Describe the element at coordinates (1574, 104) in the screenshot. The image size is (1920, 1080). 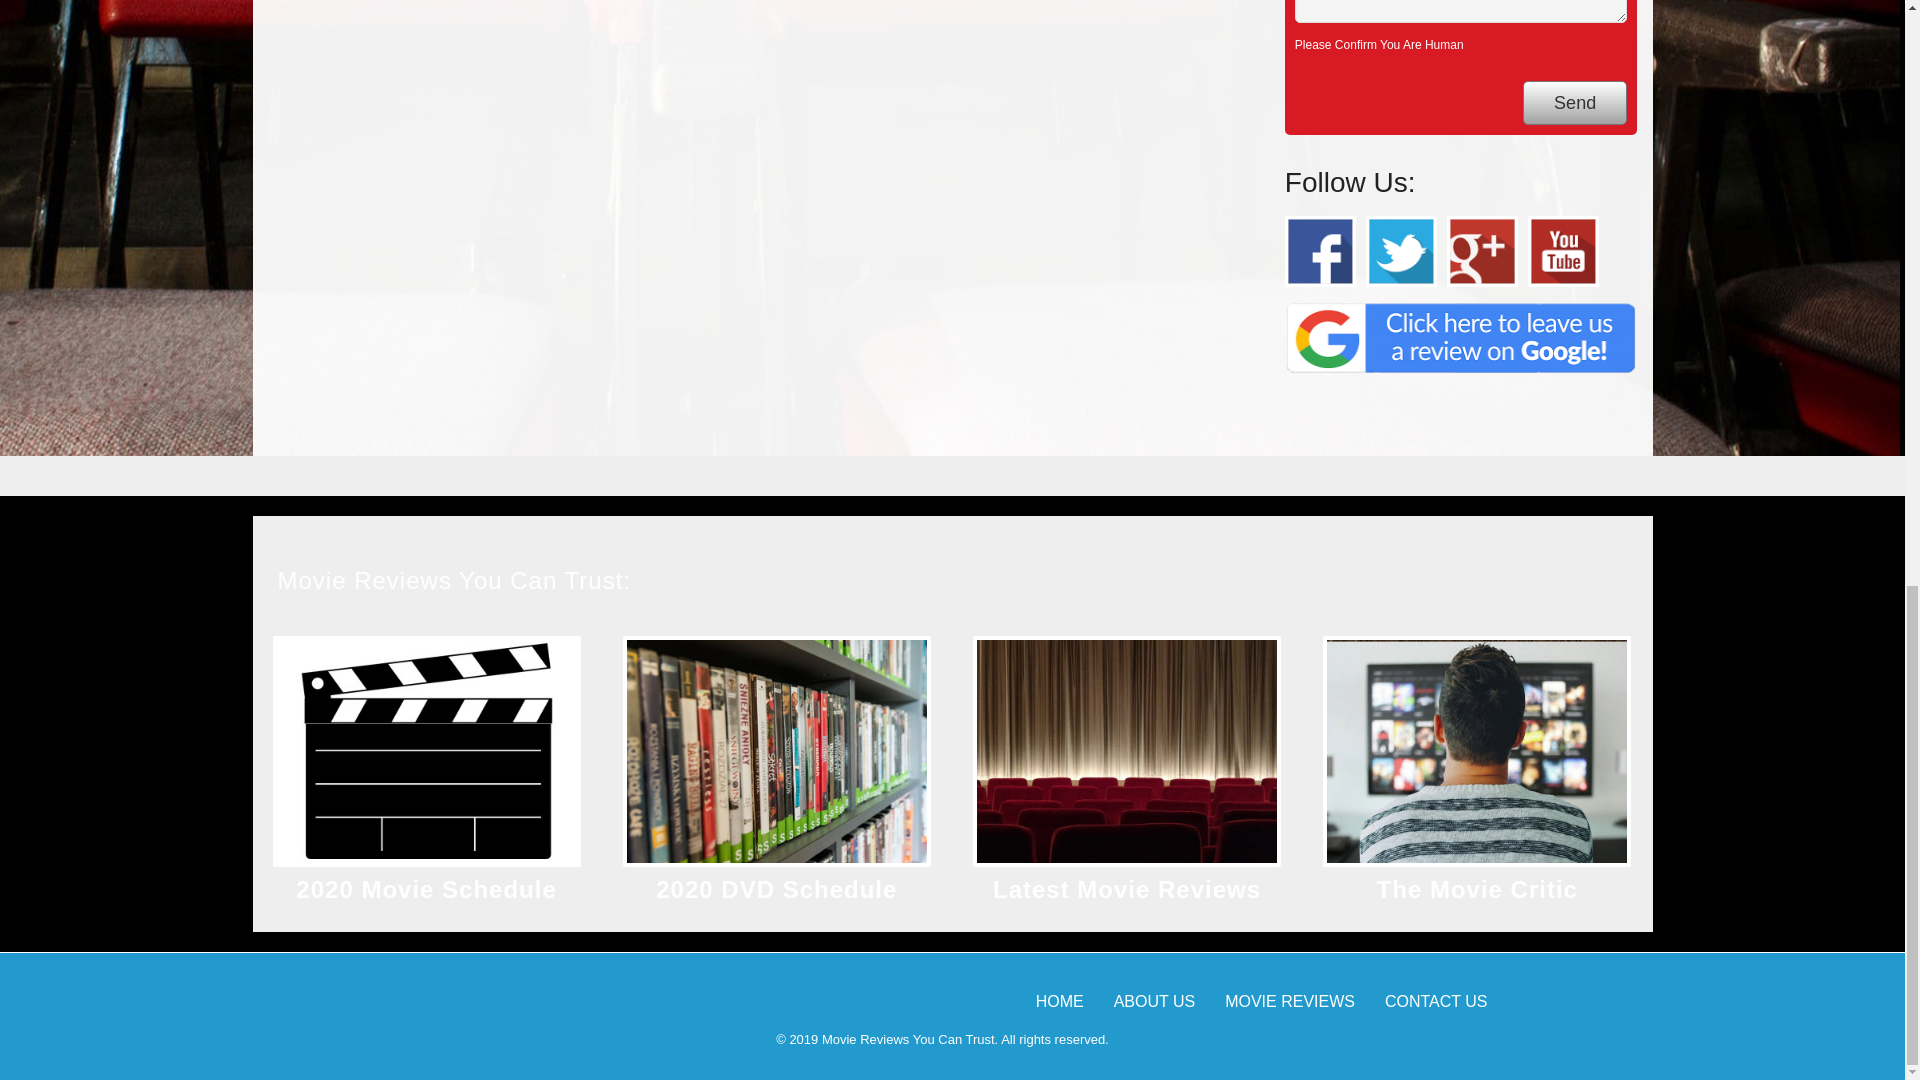
I see `Send` at that location.